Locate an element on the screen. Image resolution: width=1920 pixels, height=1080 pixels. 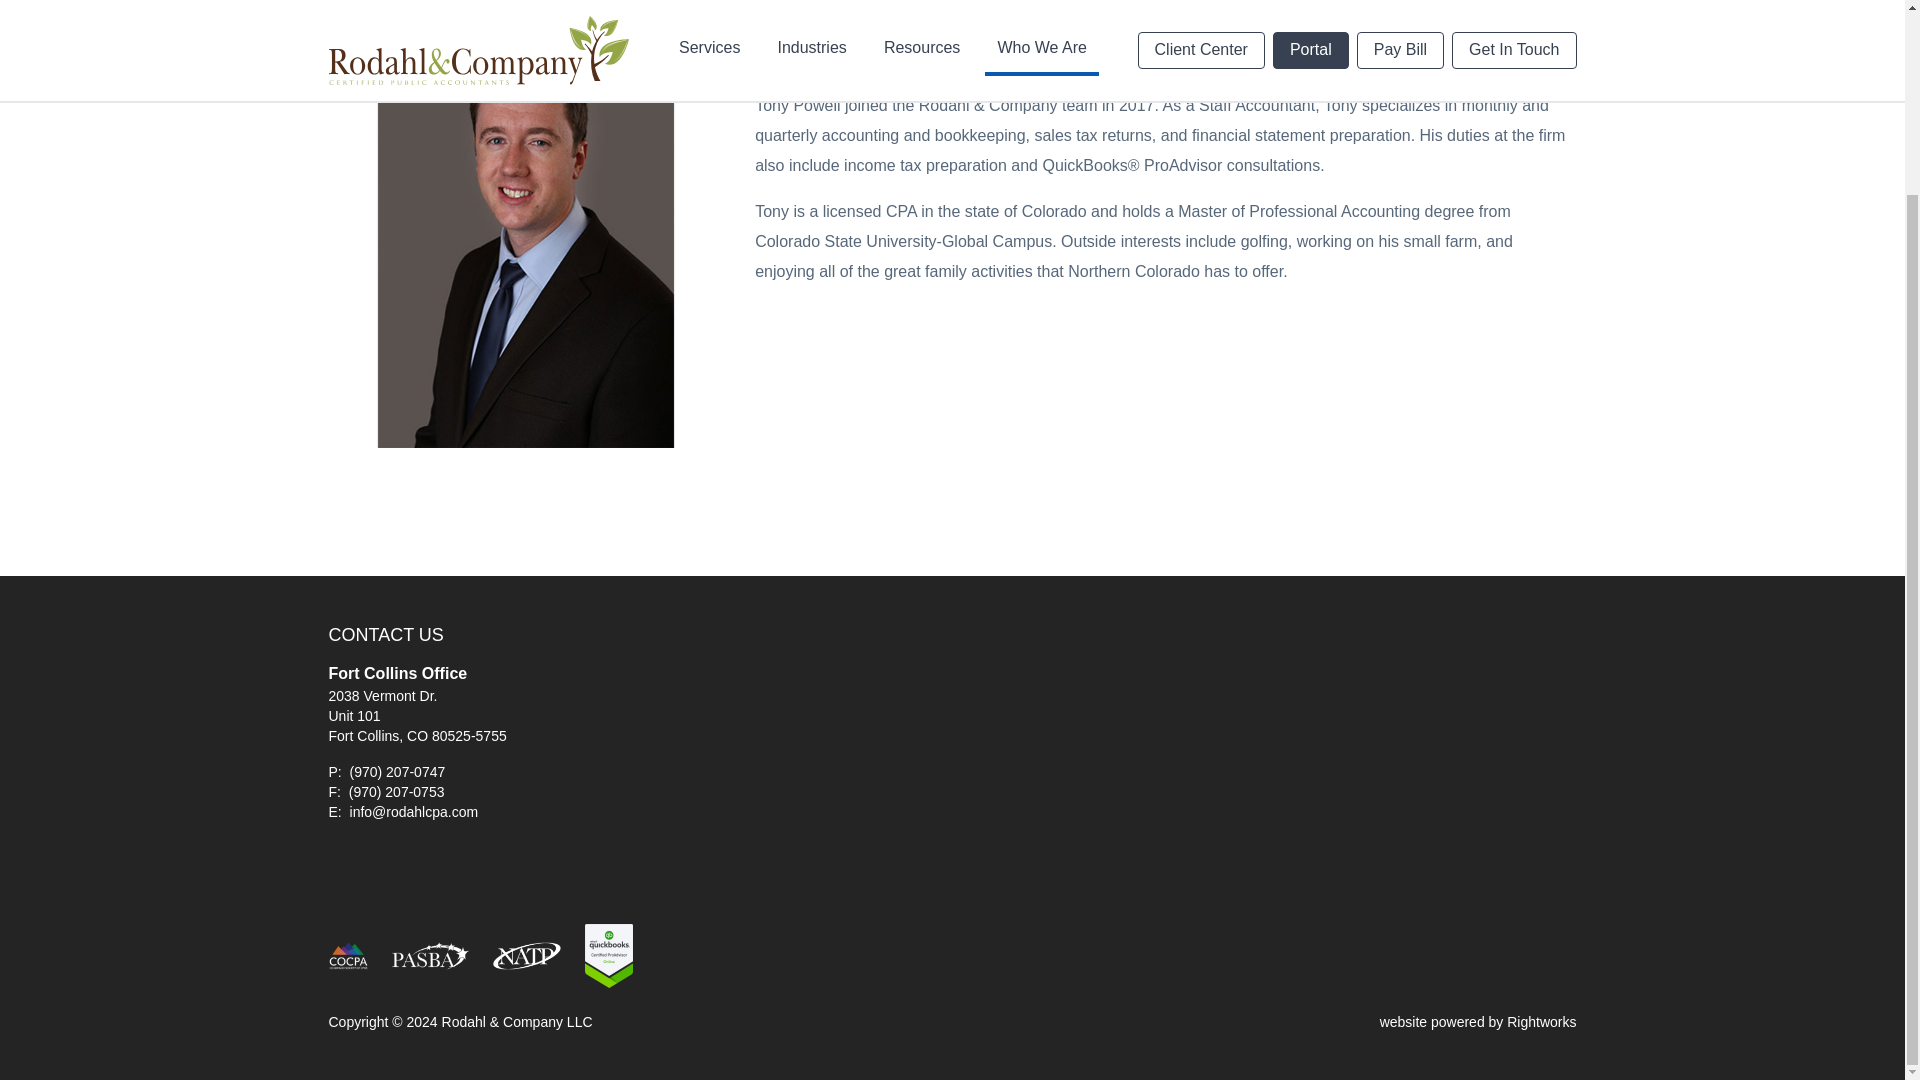
Learn more about National Association of Tax Professionals is located at coordinates (528, 955).